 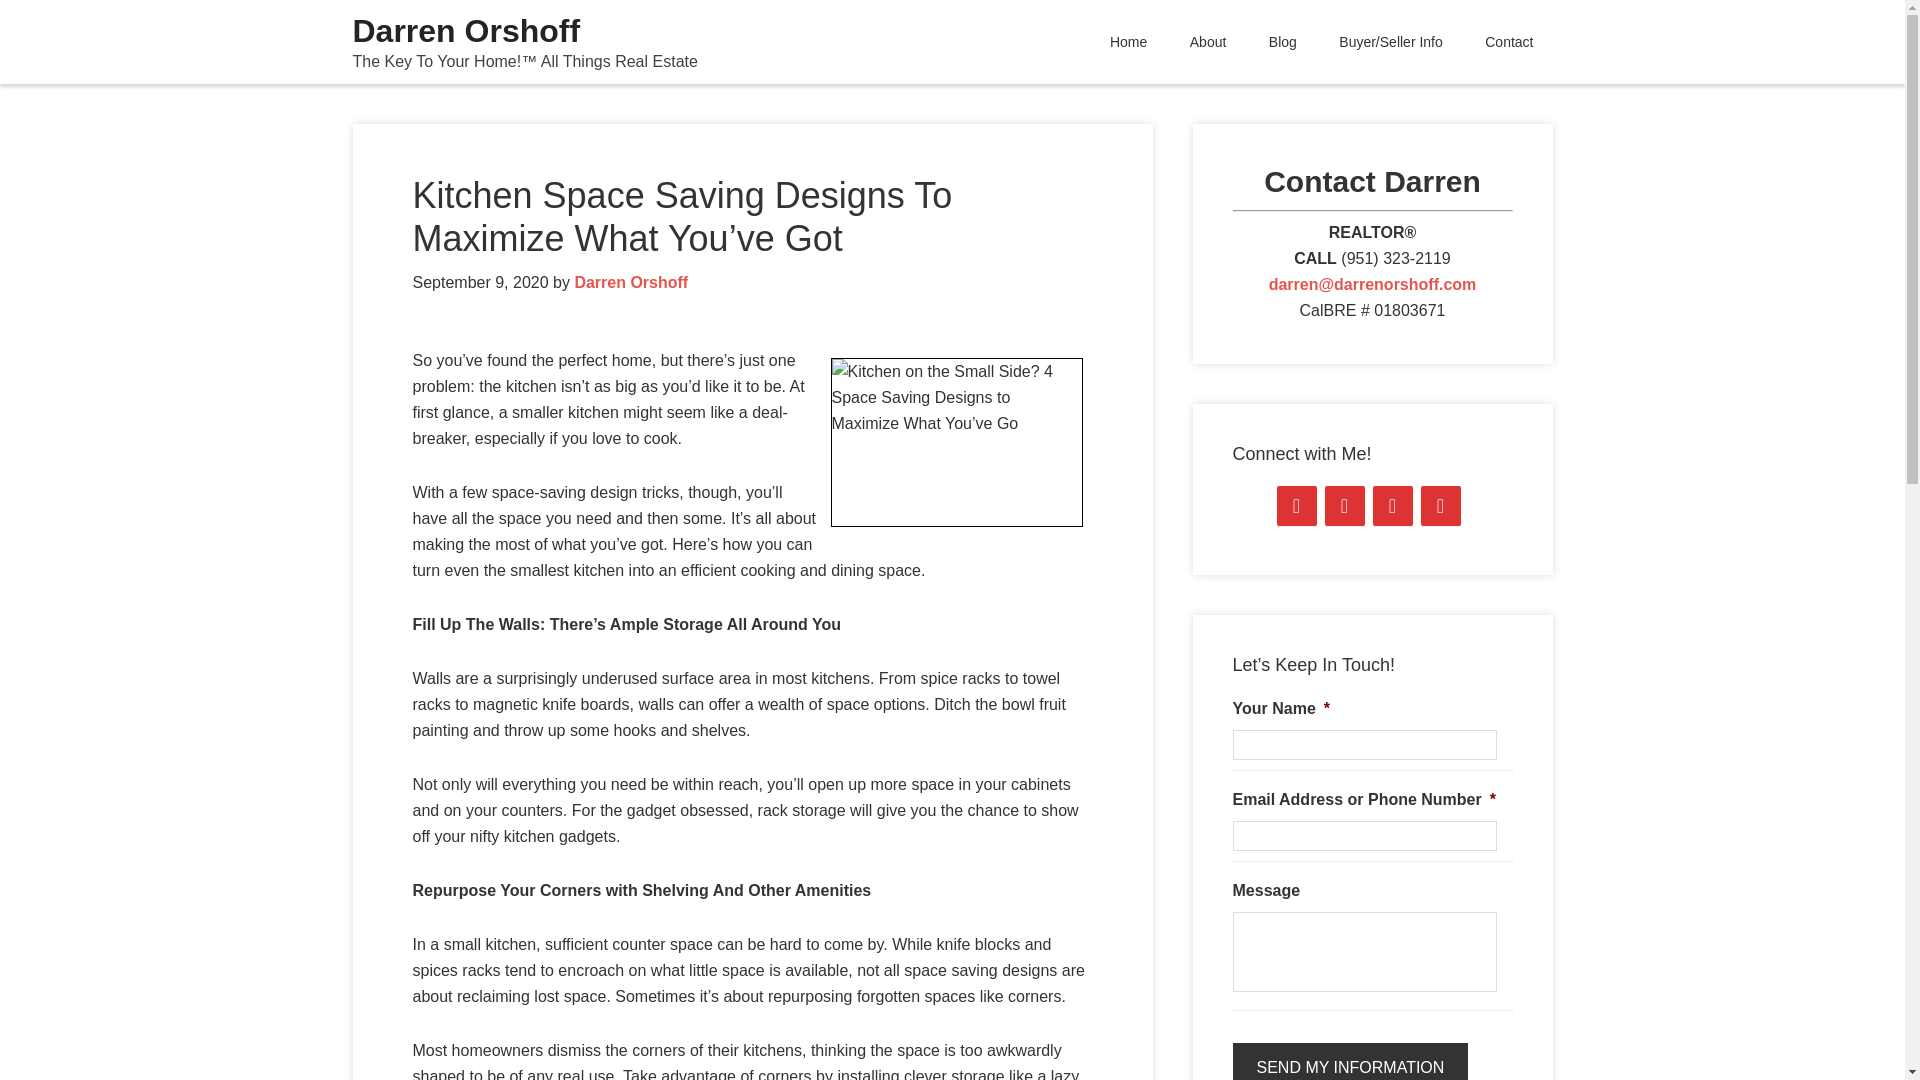 I want to click on Contact, so click(x=1508, y=42).